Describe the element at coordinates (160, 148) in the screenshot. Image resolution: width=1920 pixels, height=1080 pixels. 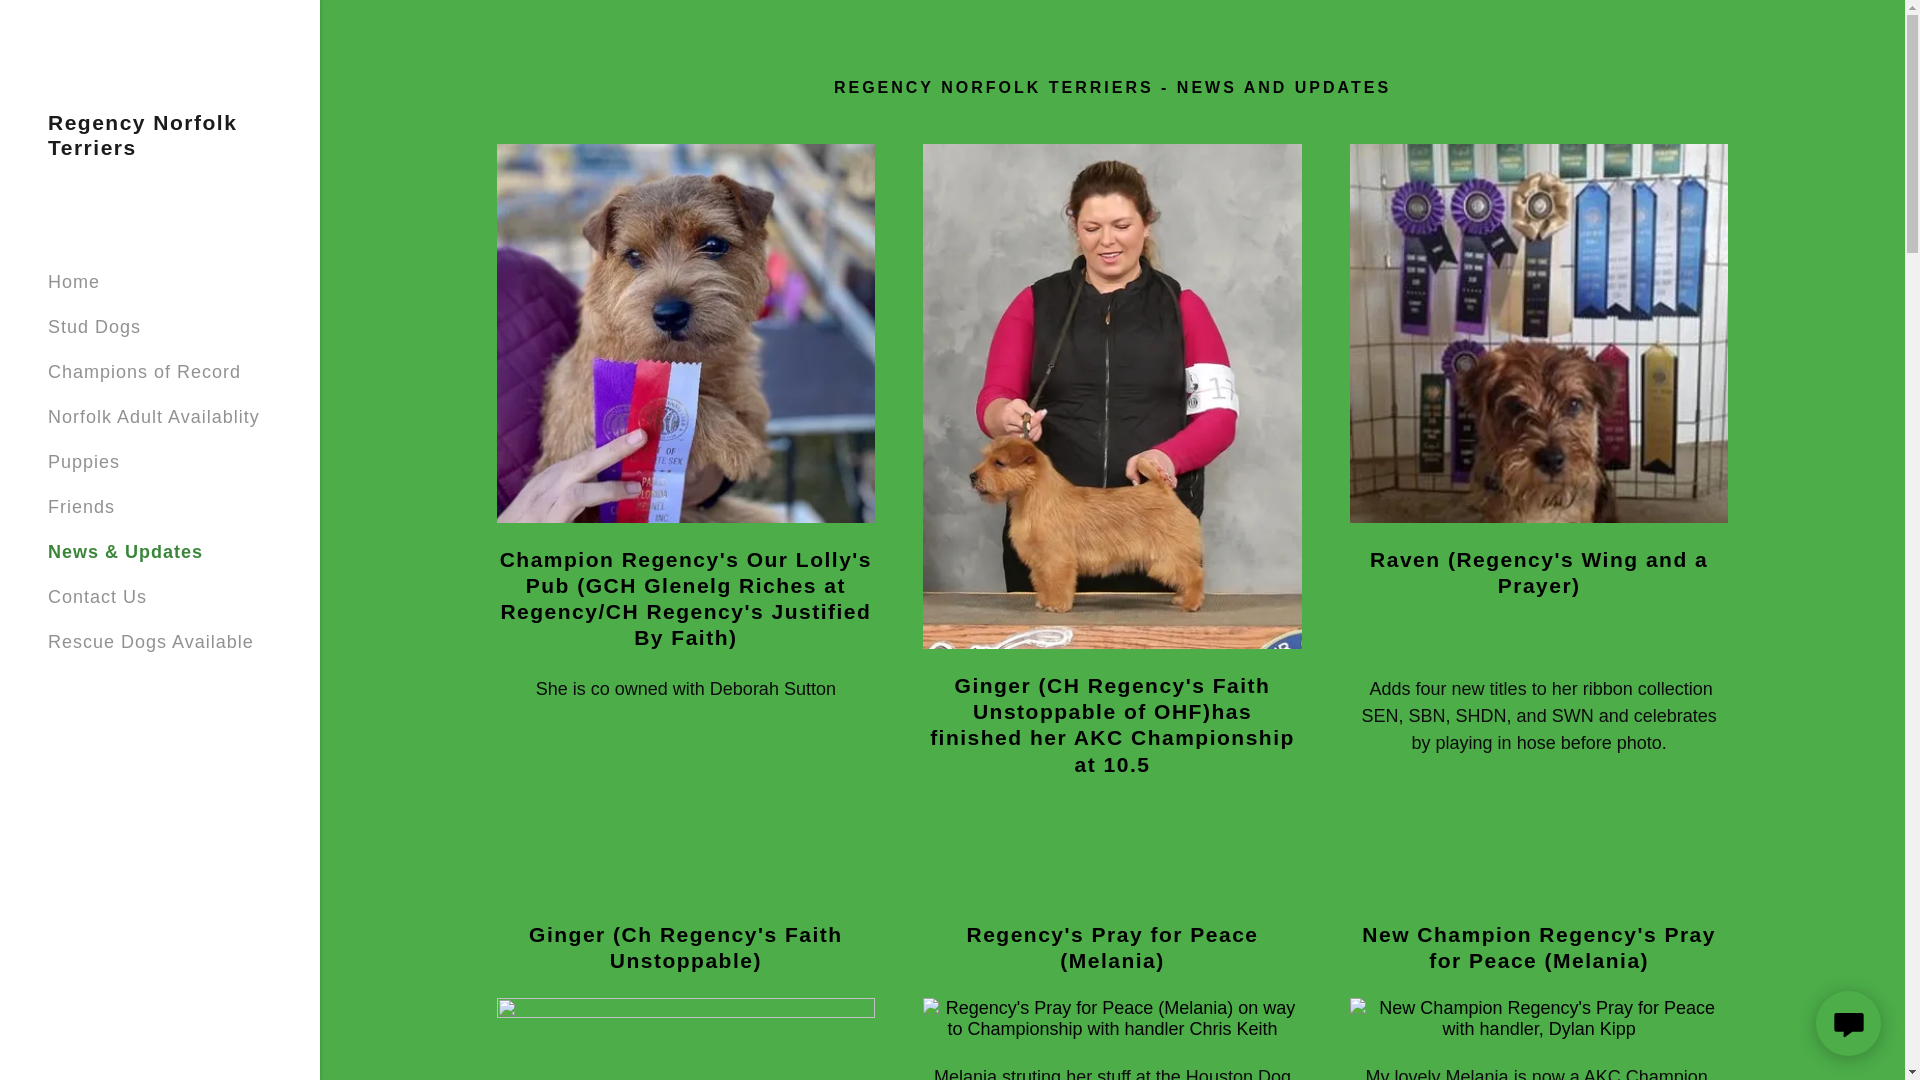
I see `Regency Norfolk Terriers` at that location.